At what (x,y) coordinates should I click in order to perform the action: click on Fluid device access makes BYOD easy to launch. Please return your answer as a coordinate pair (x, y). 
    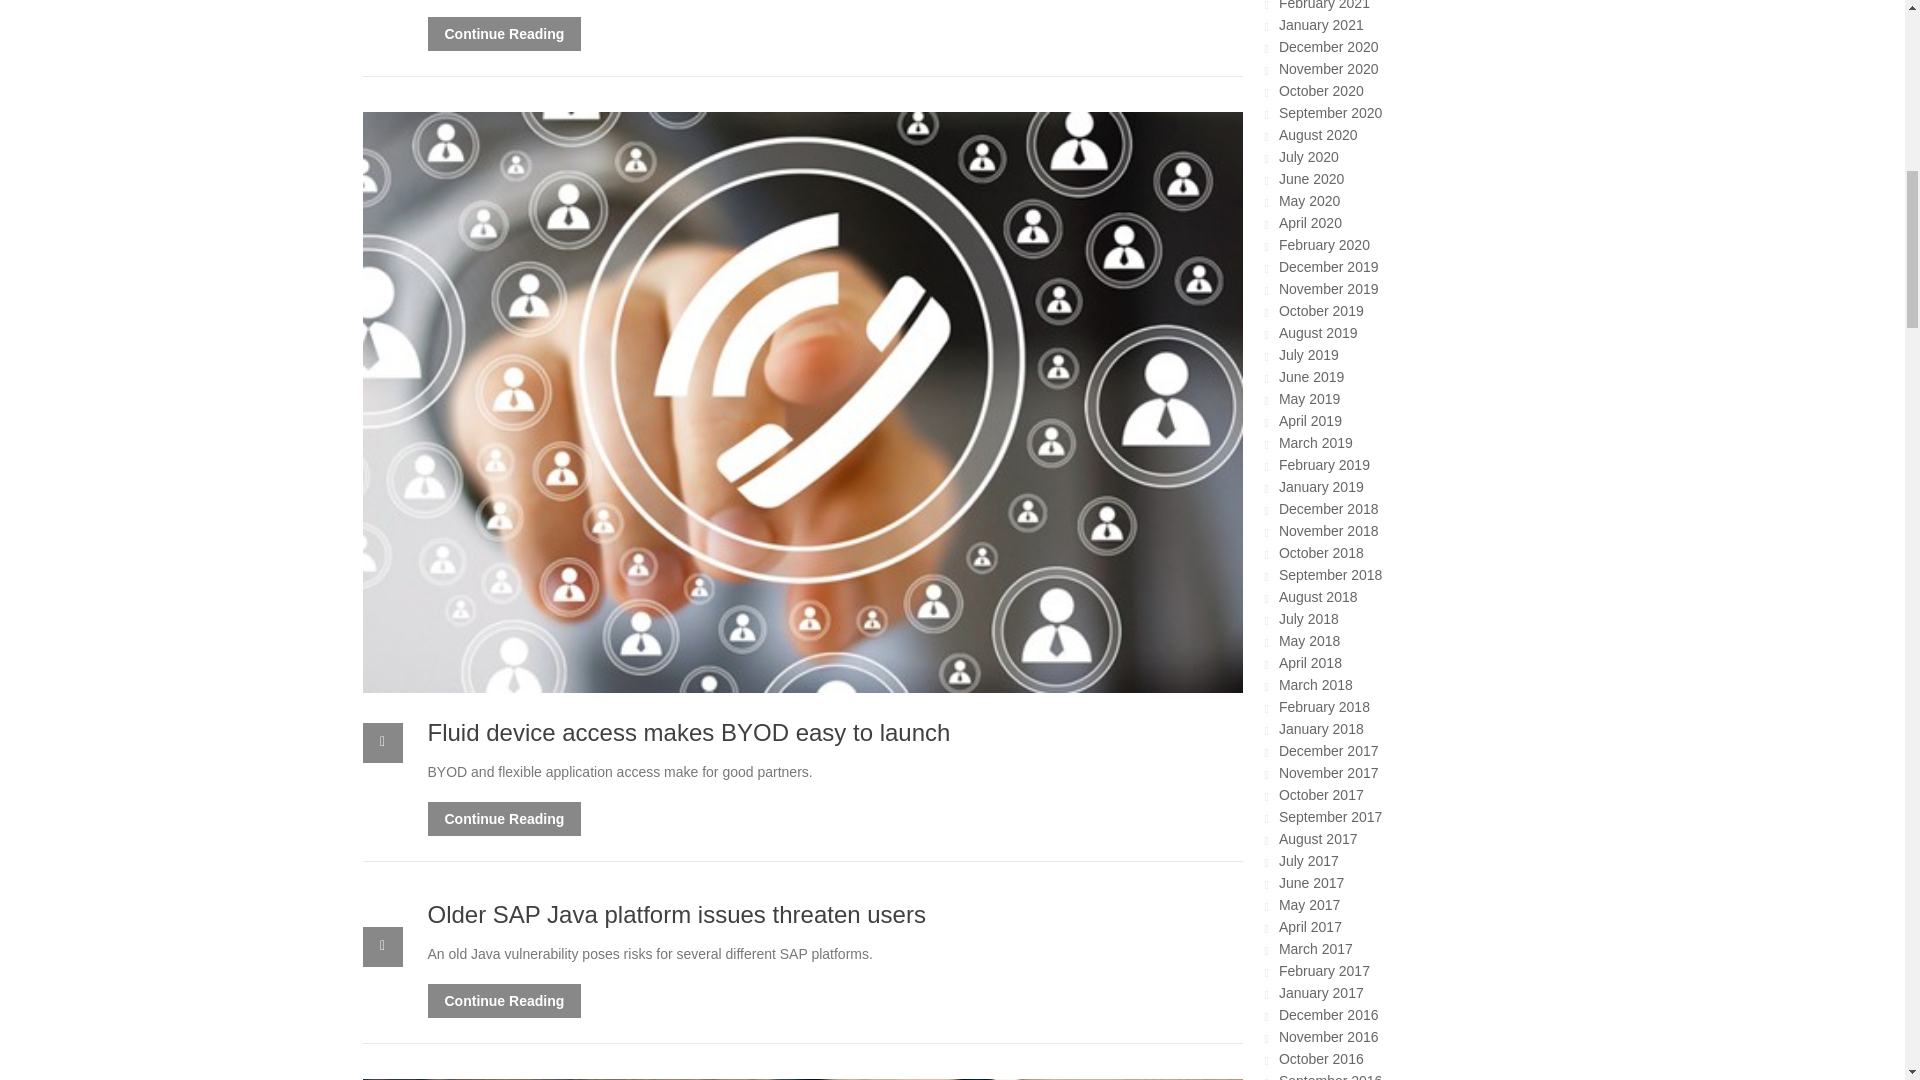
    Looking at the image, I should click on (689, 732).